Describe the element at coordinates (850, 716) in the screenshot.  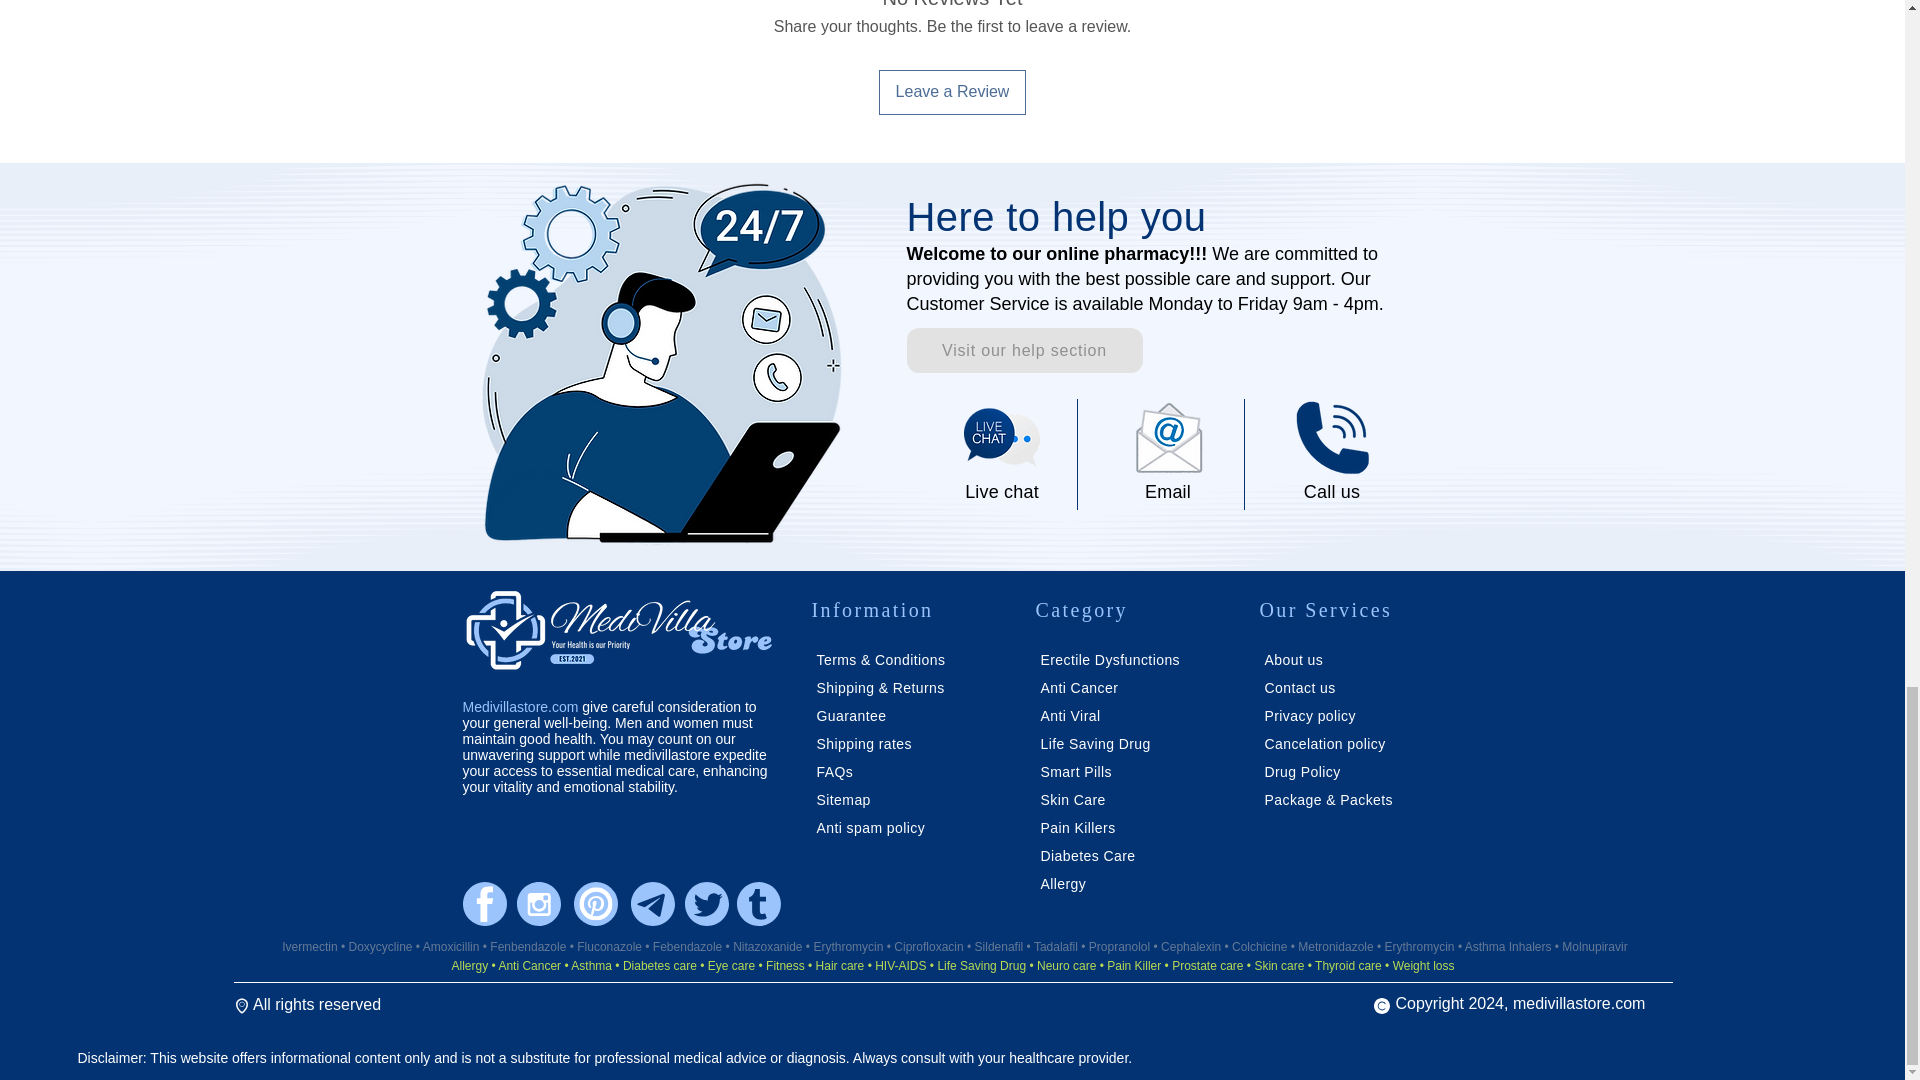
I see `Guarantee` at that location.